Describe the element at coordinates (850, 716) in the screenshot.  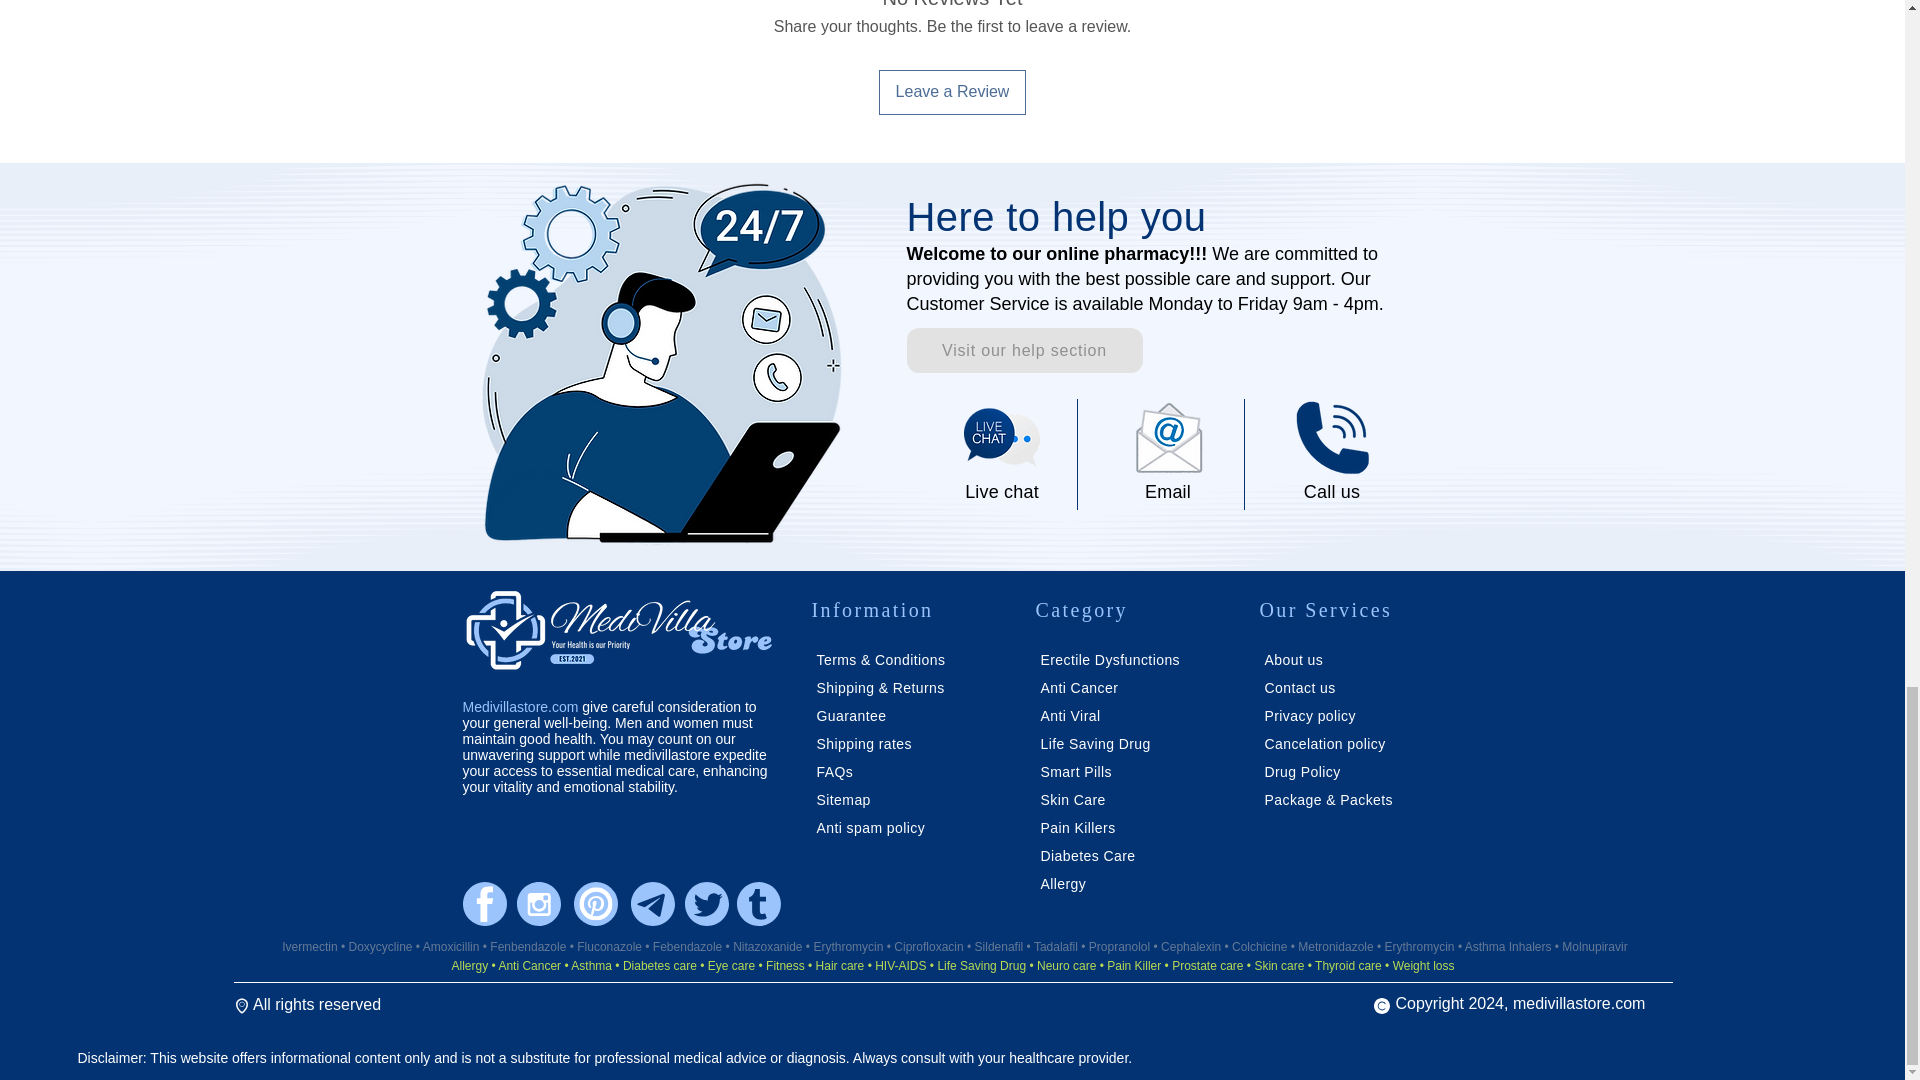
I see `Guarantee` at that location.